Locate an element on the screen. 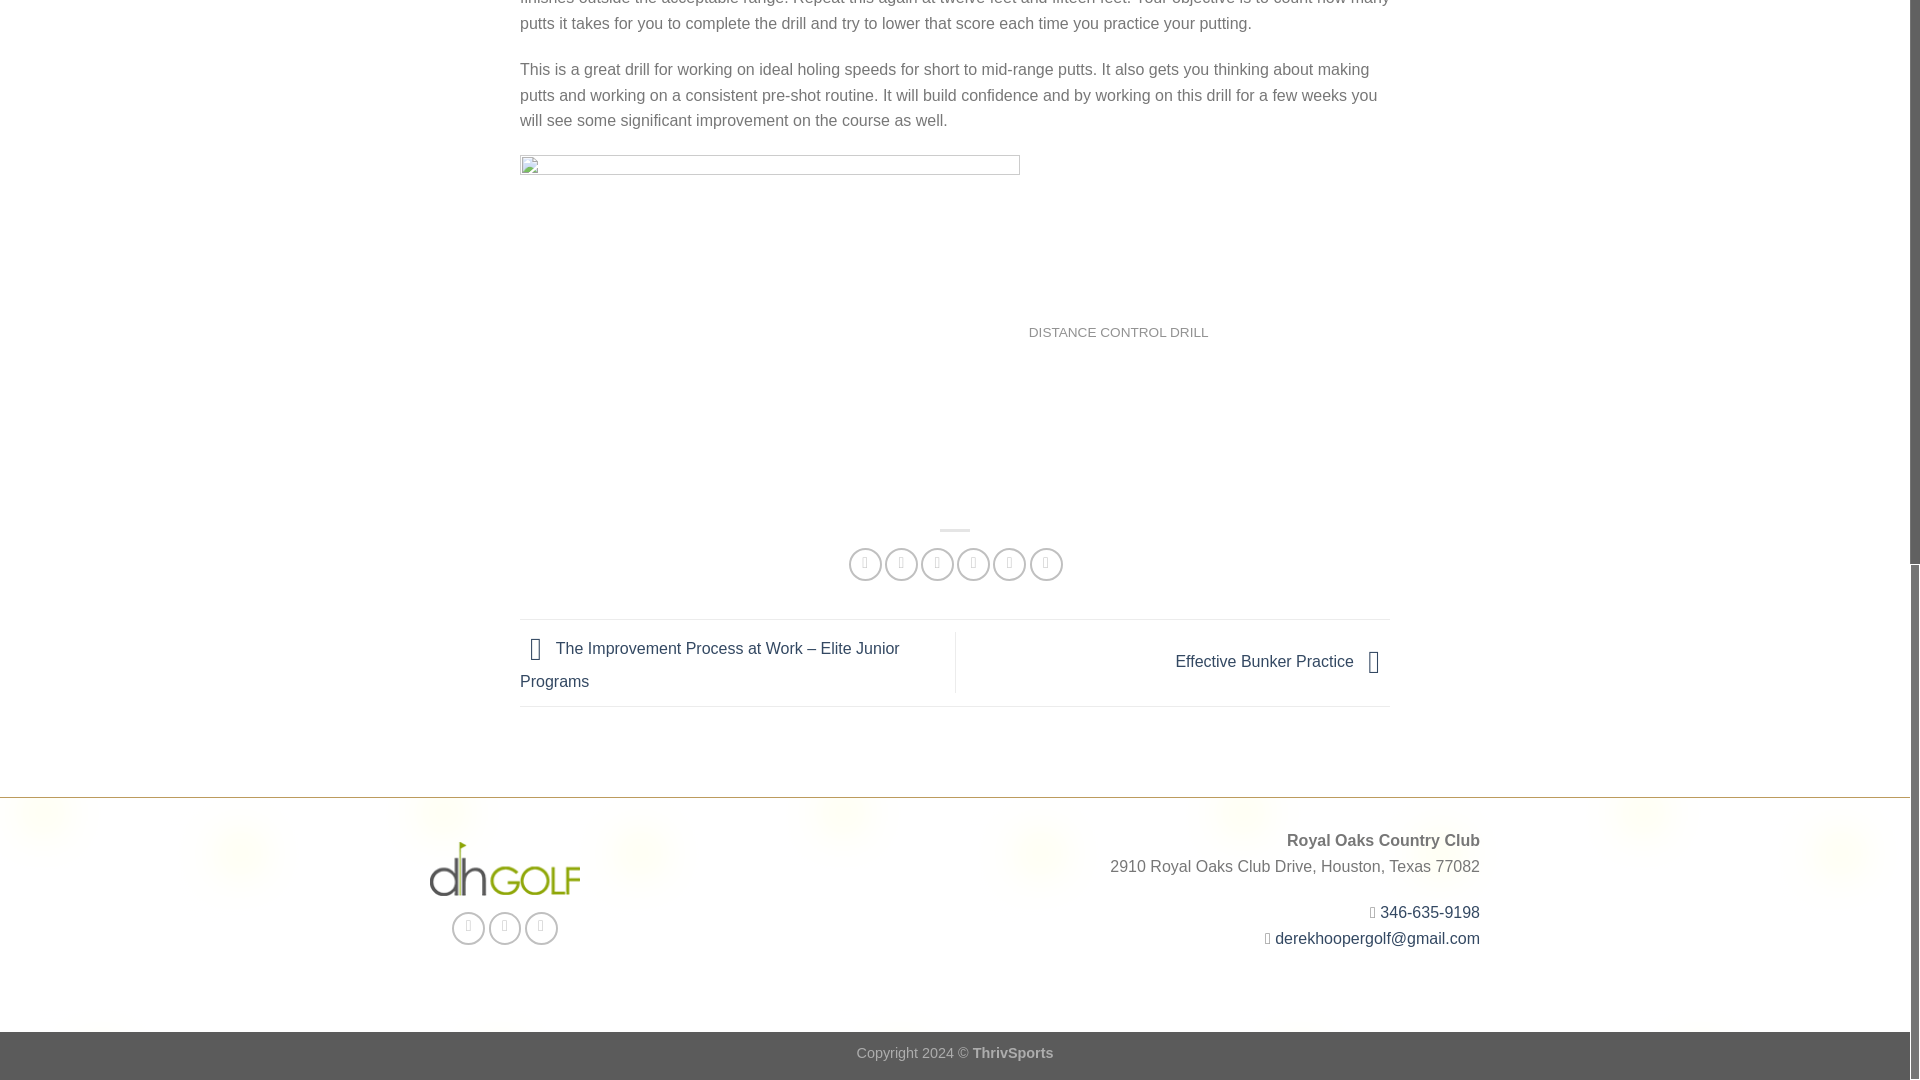  Email to a Friend is located at coordinates (938, 564).